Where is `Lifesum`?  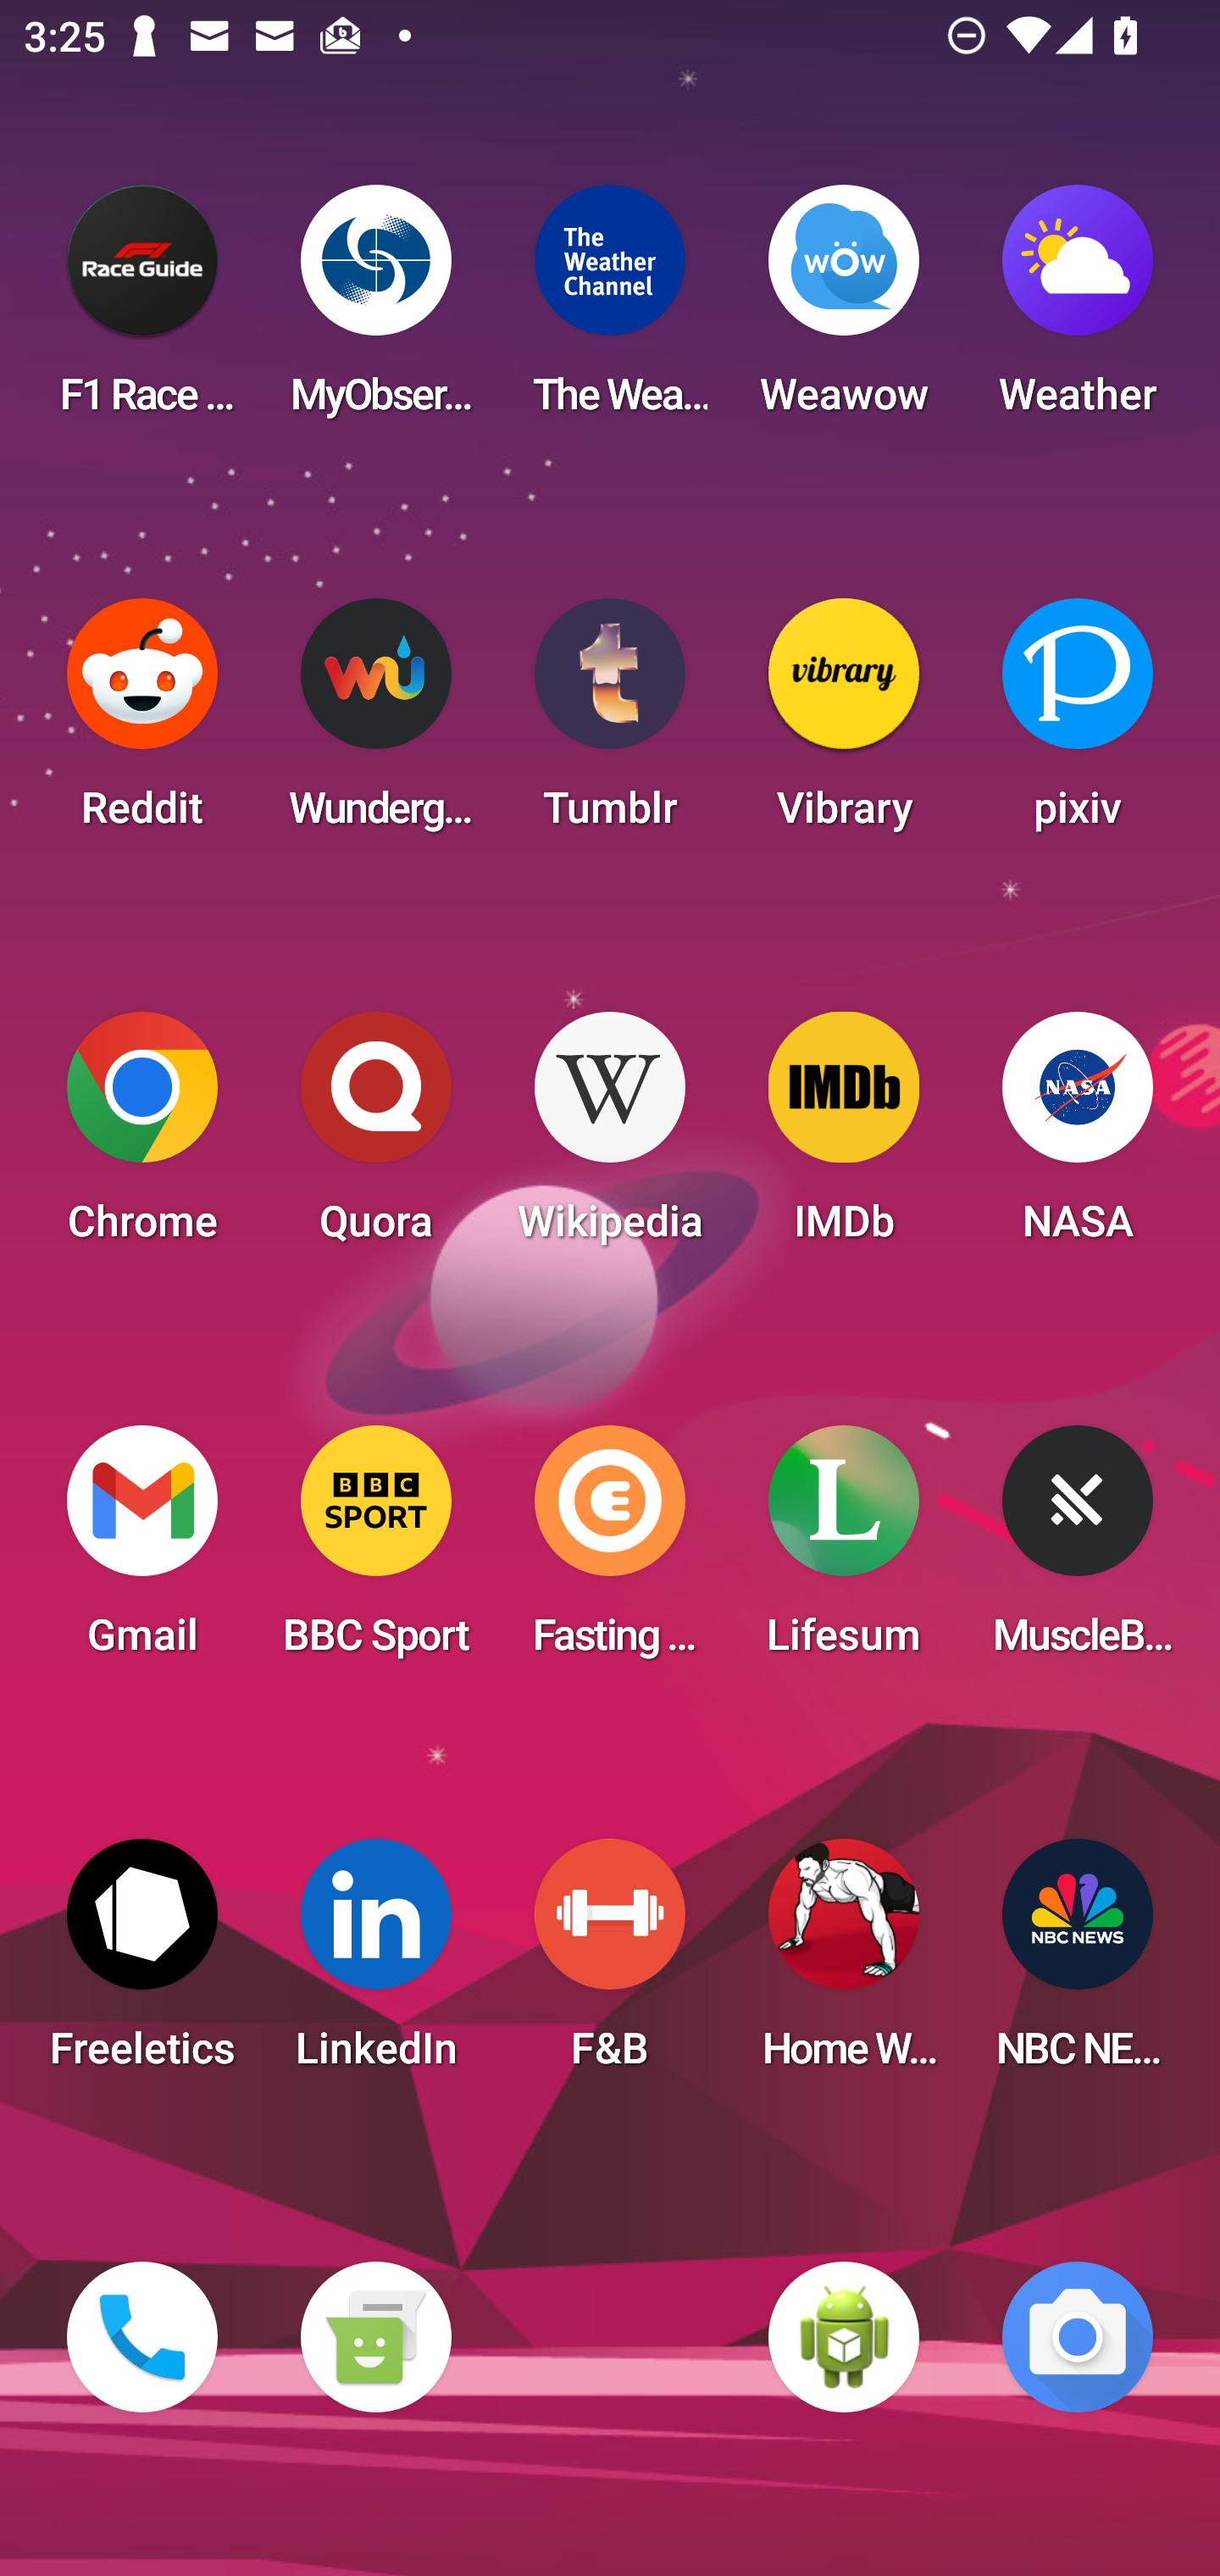 Lifesum is located at coordinates (844, 1551).